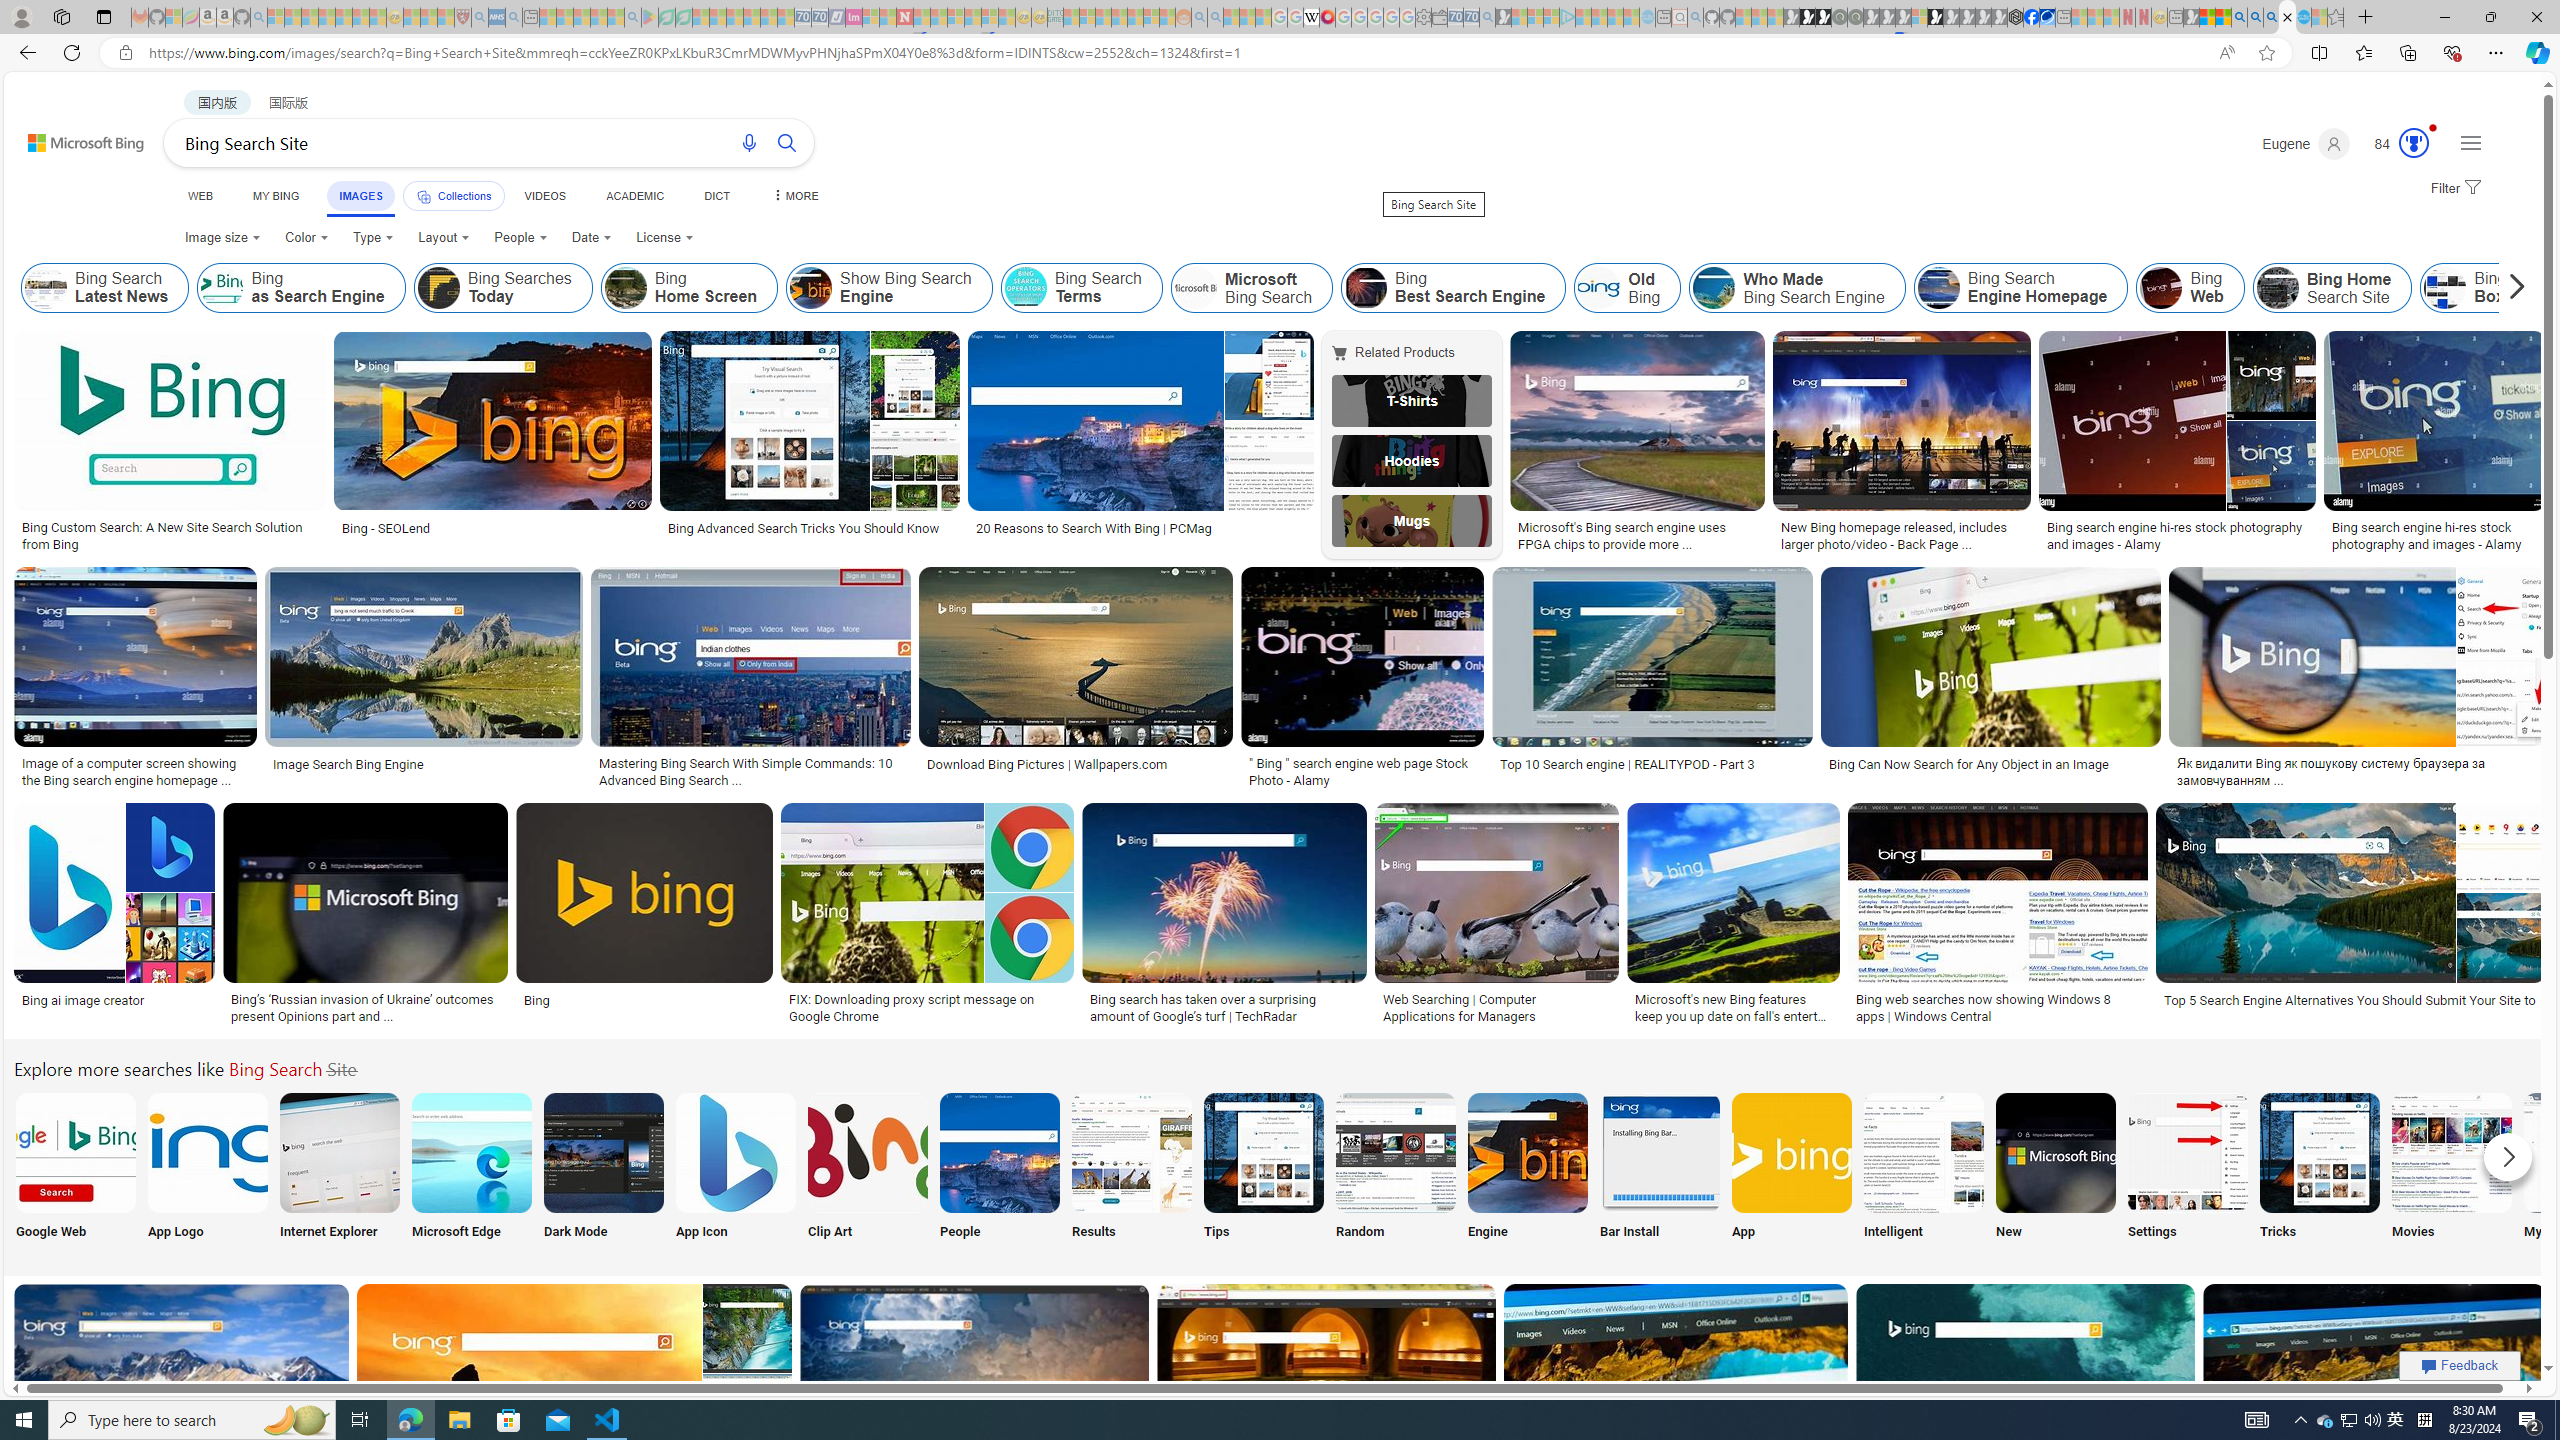 Image resolution: width=2560 pixels, height=1440 pixels. Describe the element at coordinates (1714, 288) in the screenshot. I see `Who Made Bing Search Engine` at that location.